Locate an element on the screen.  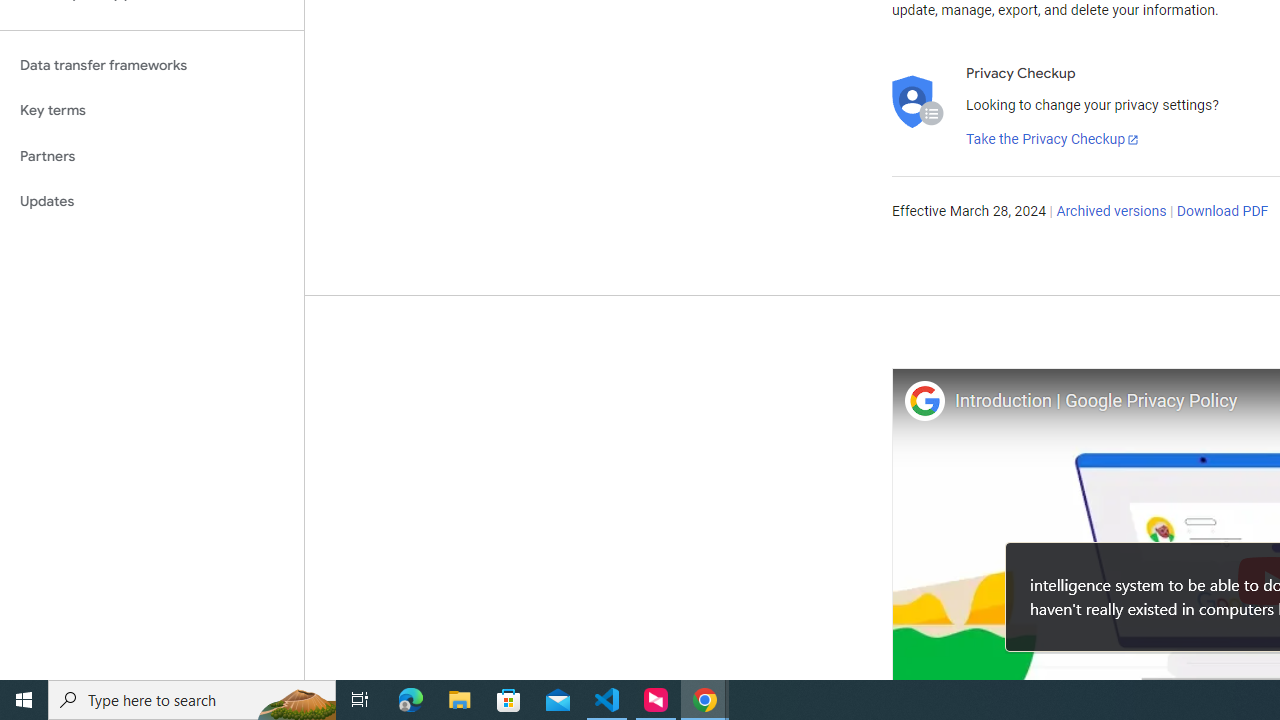
Take the Privacy Checkup is located at coordinates (1053, 140).